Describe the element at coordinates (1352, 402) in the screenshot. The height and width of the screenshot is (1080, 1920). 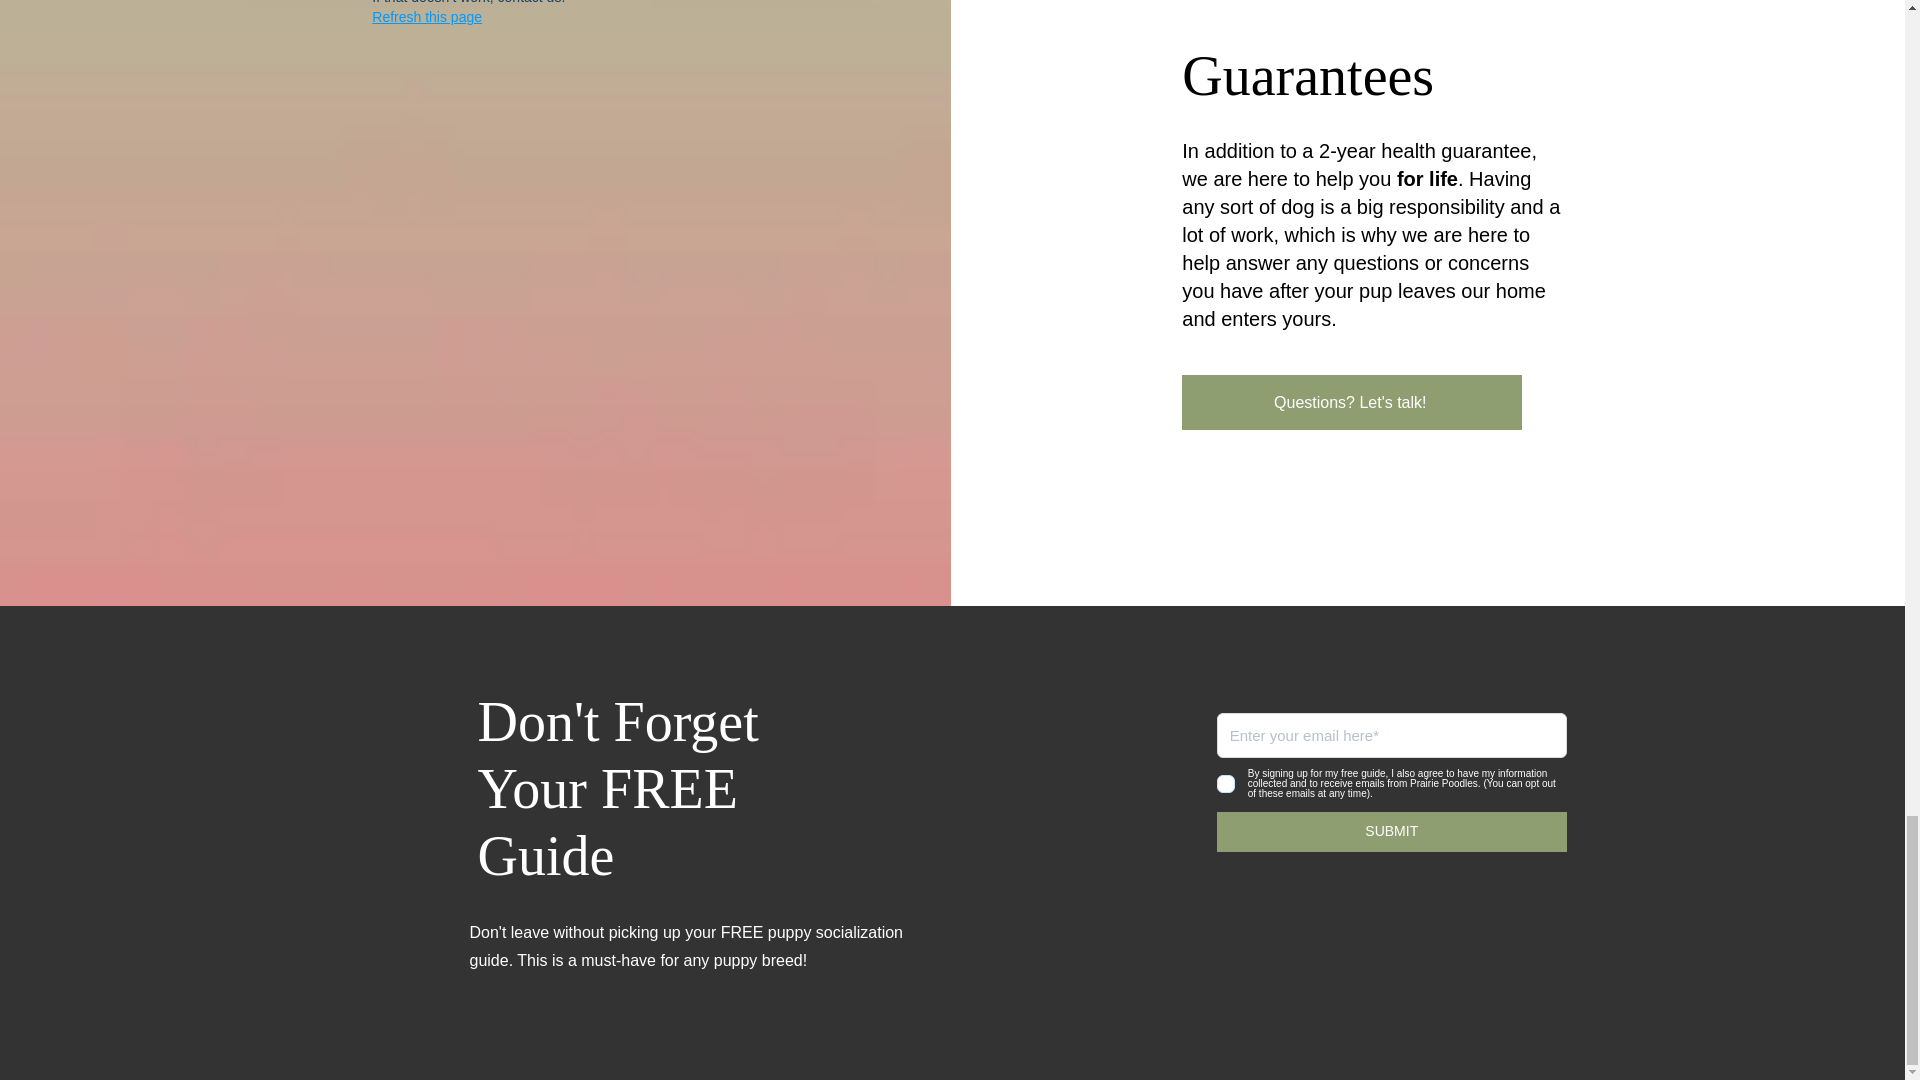
I see `Questions? Let's talk!` at that location.